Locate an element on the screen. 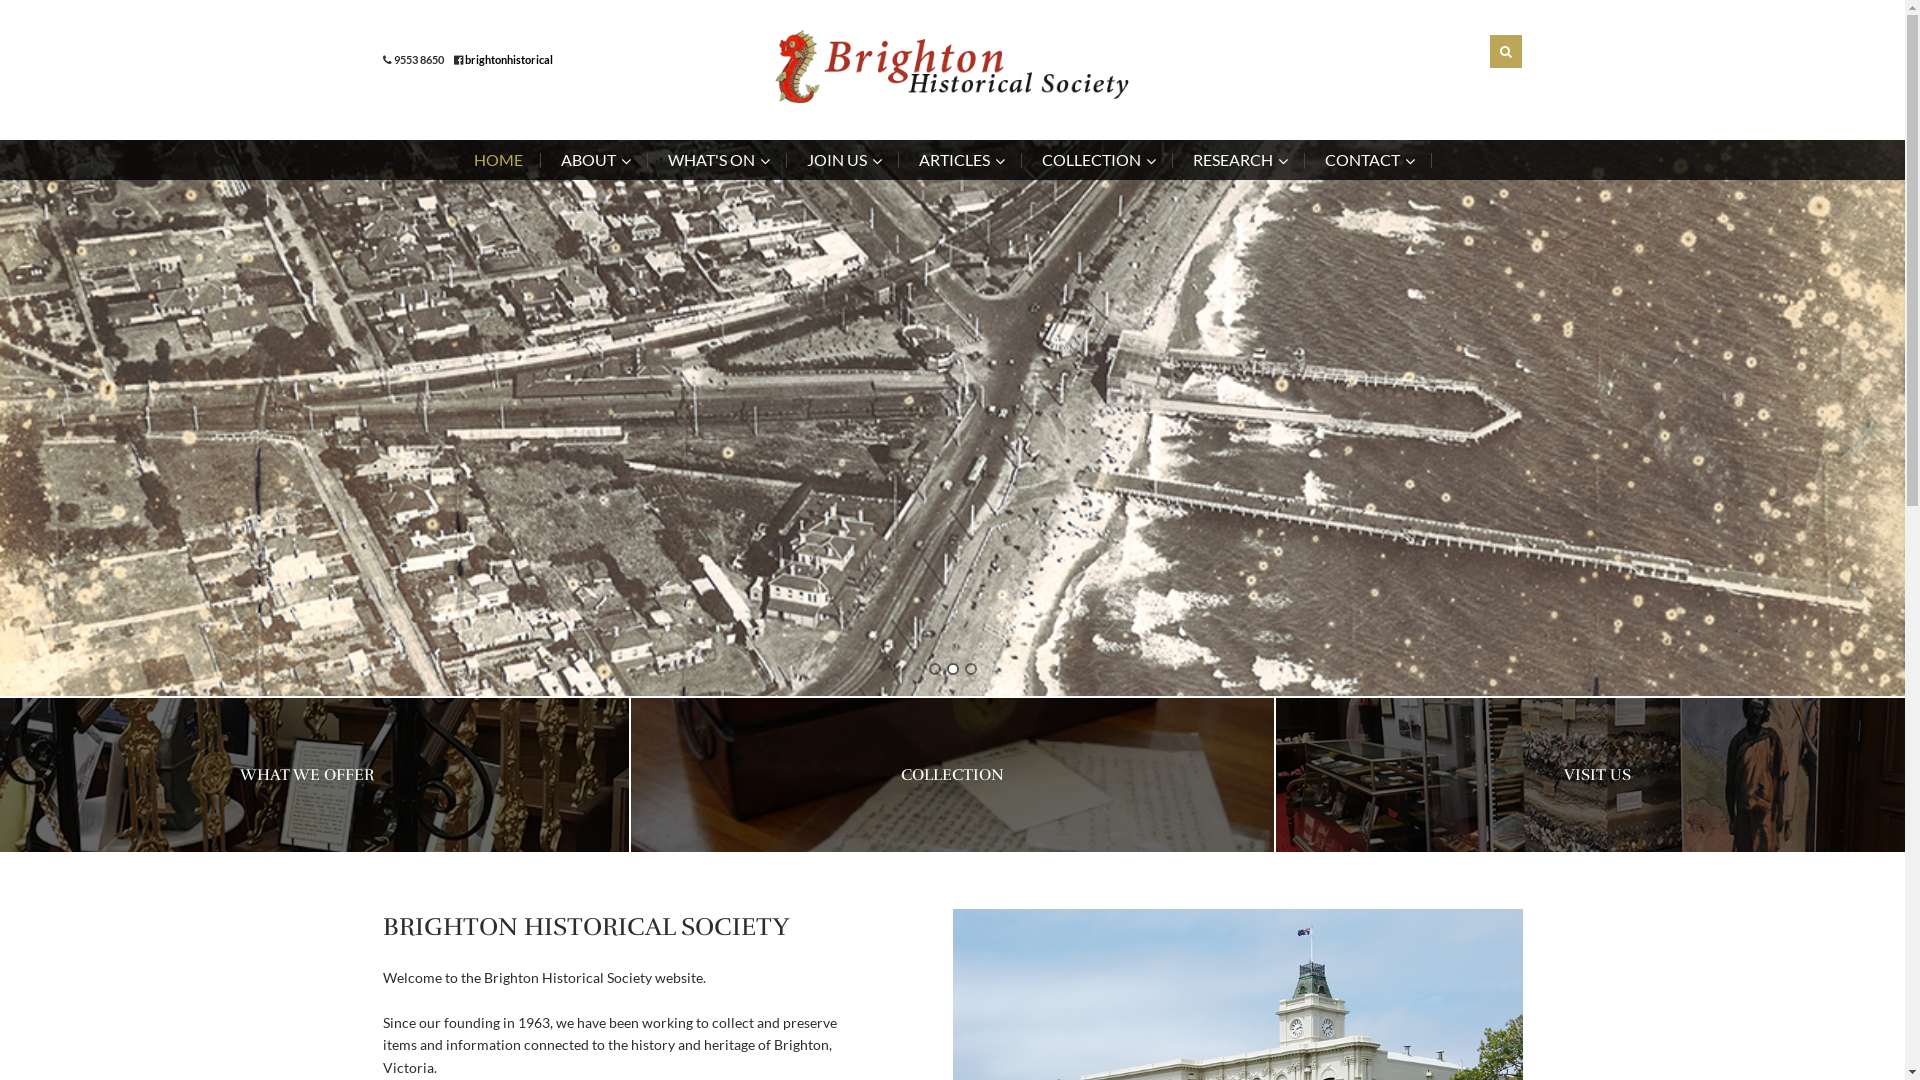 The width and height of the screenshot is (1920, 1080). CONTACT is located at coordinates (1368, 160).